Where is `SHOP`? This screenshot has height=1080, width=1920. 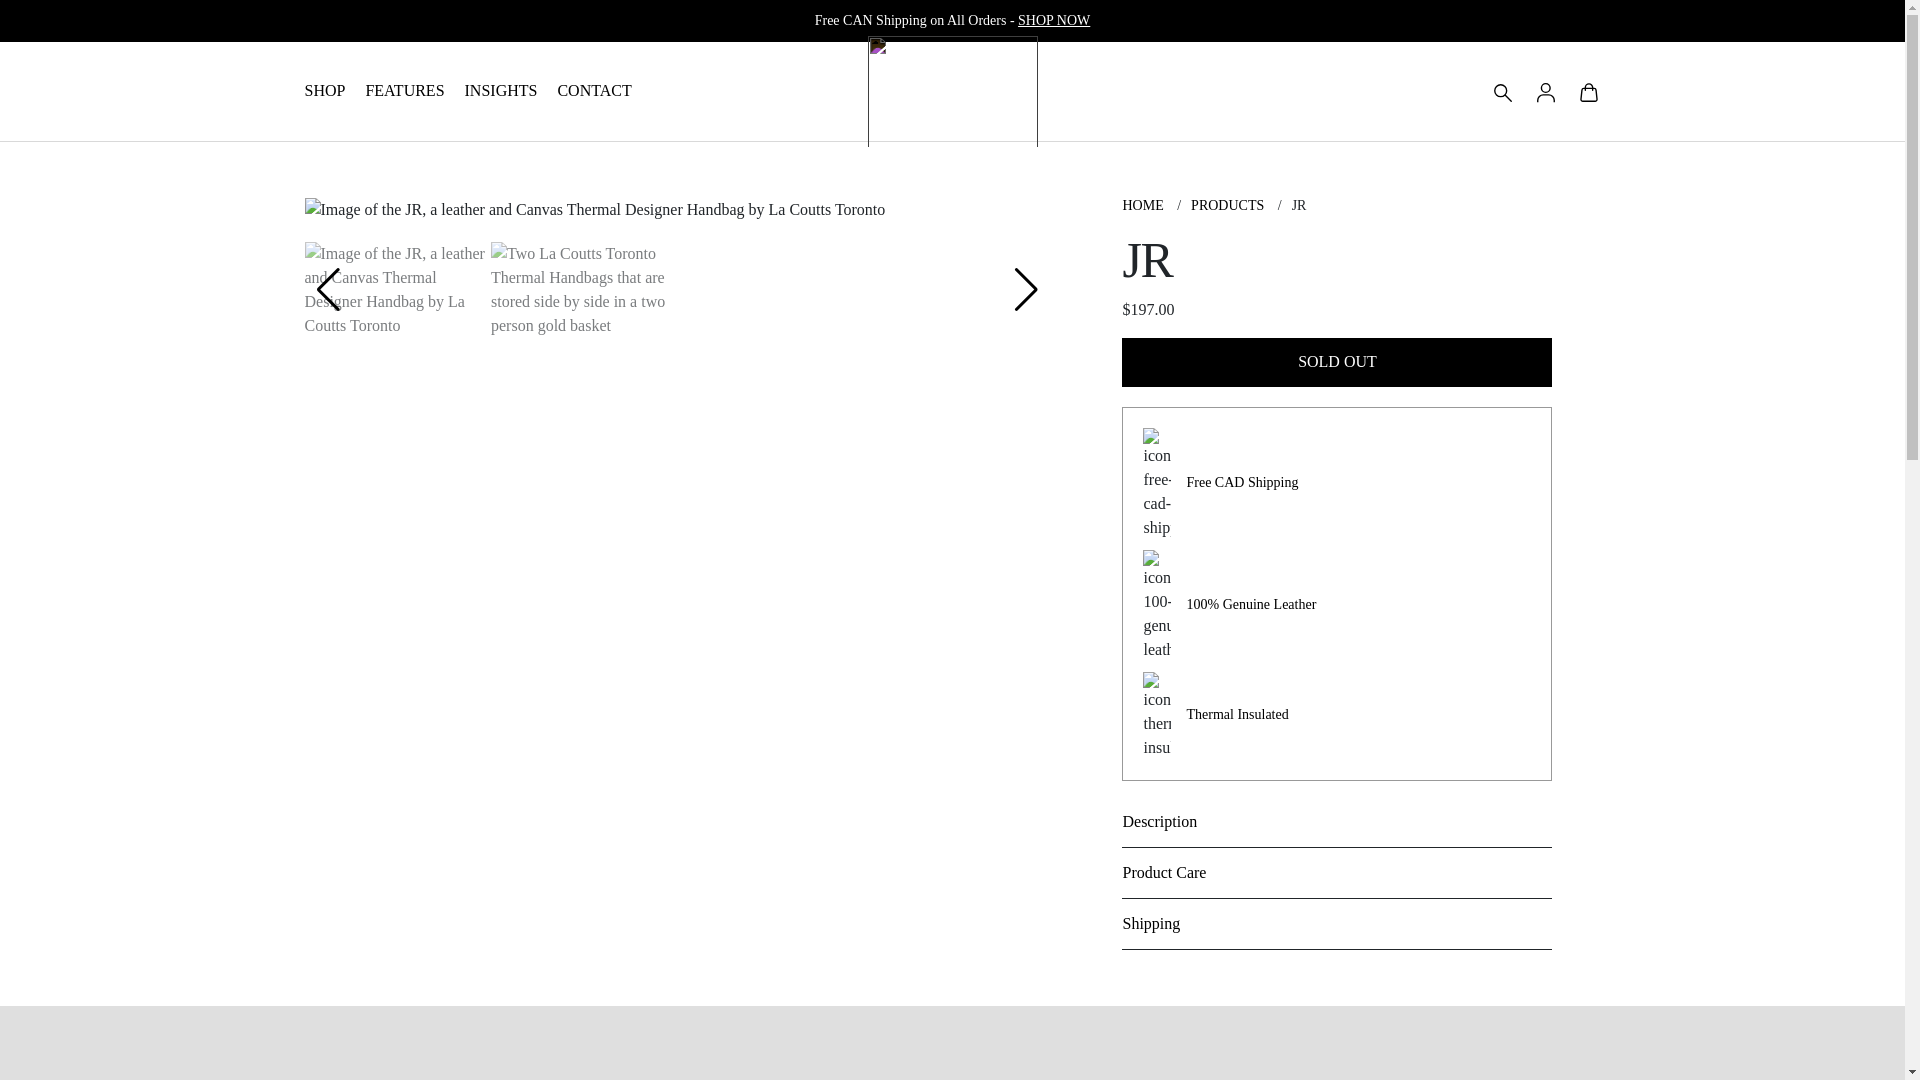
SHOP is located at coordinates (324, 92).